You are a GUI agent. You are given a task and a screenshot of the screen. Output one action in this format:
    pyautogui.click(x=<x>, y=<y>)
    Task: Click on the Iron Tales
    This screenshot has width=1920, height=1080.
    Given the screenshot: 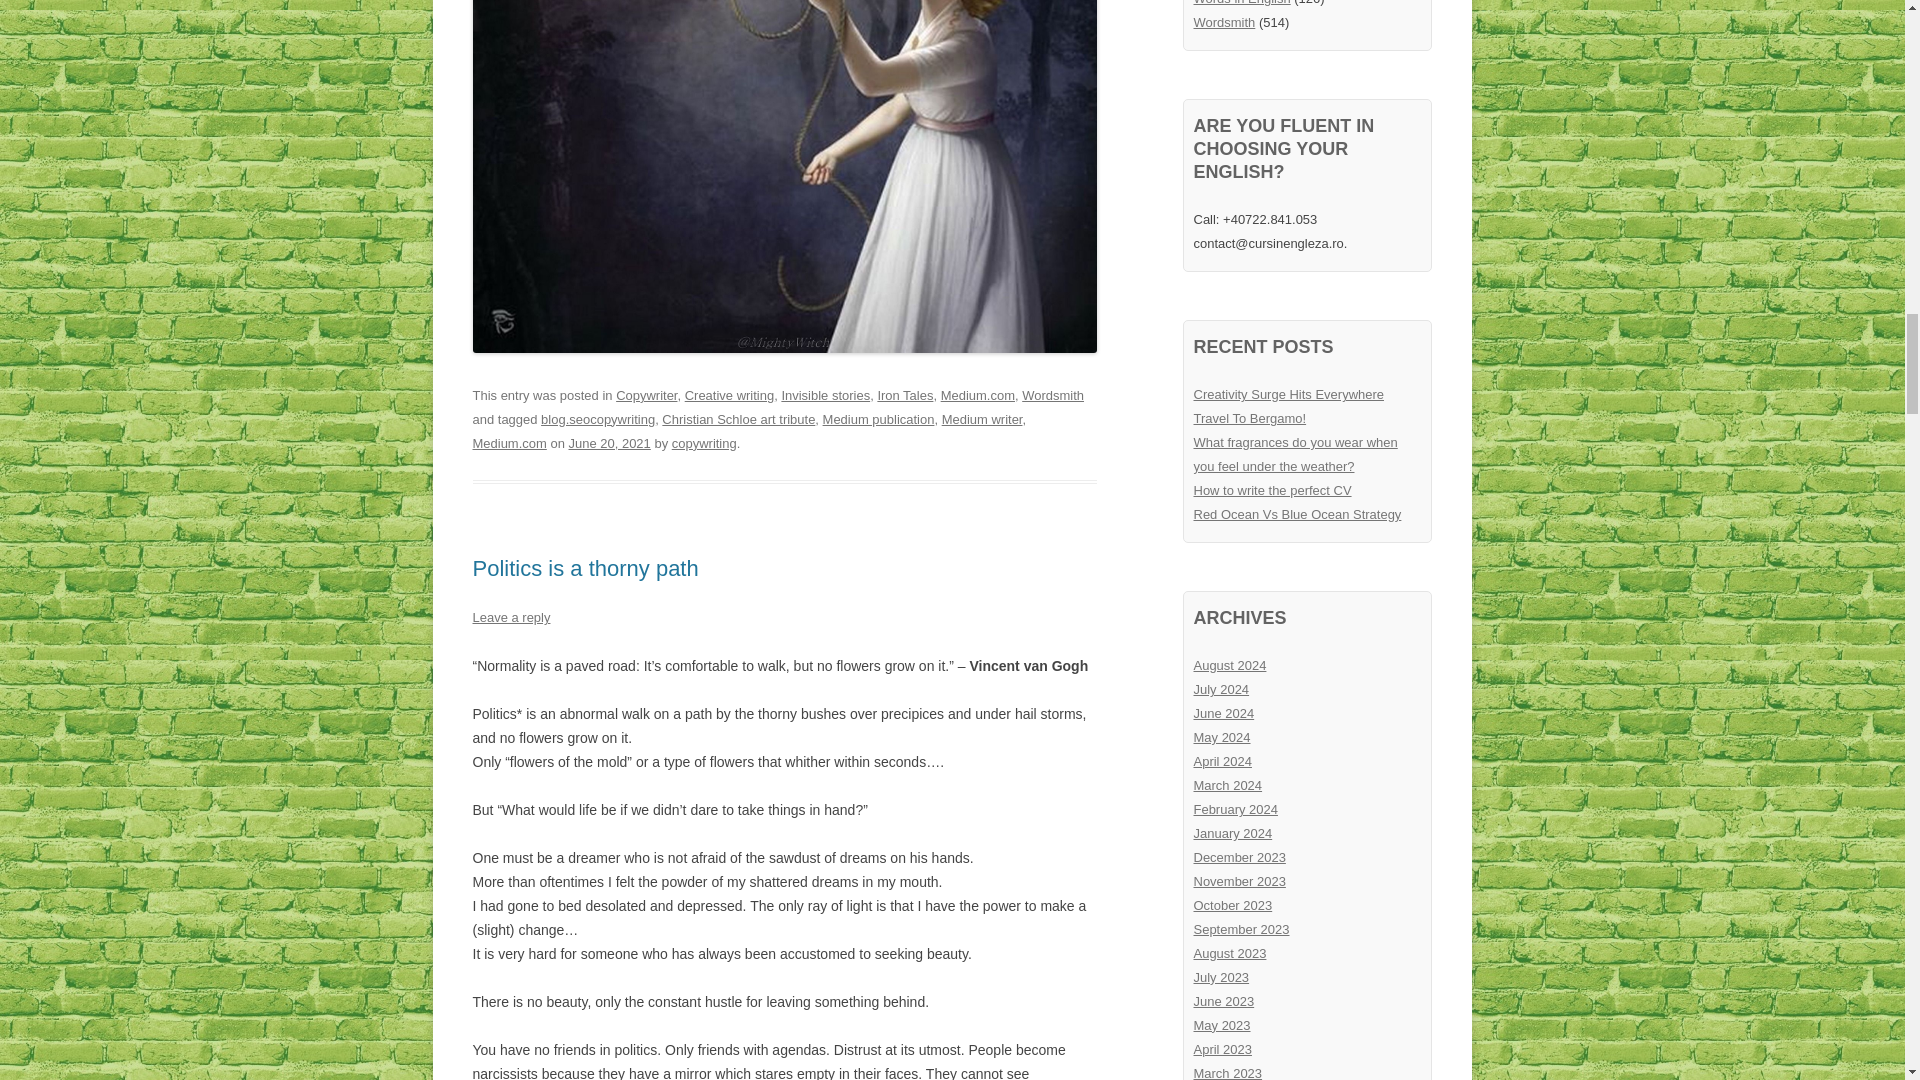 What is the action you would take?
    pyautogui.click(x=905, y=394)
    